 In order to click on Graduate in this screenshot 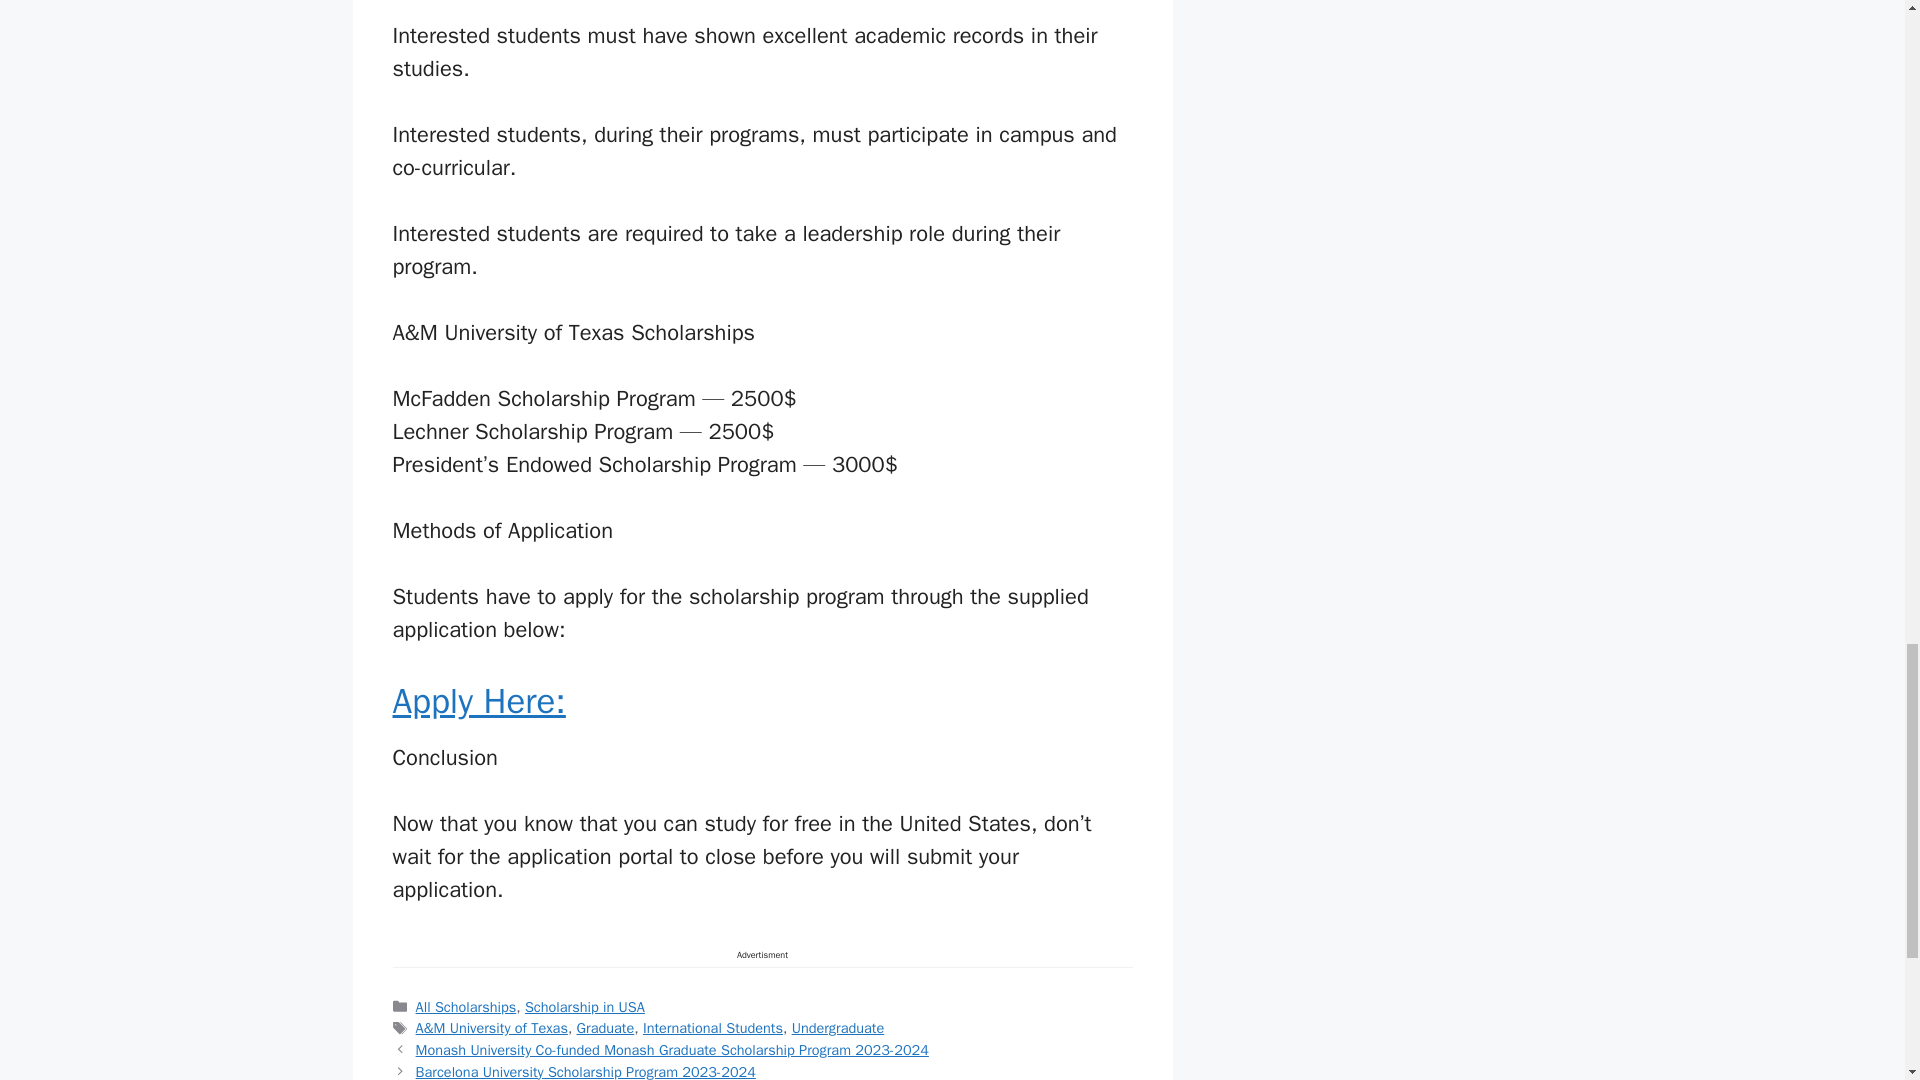, I will do `click(606, 1028)`.